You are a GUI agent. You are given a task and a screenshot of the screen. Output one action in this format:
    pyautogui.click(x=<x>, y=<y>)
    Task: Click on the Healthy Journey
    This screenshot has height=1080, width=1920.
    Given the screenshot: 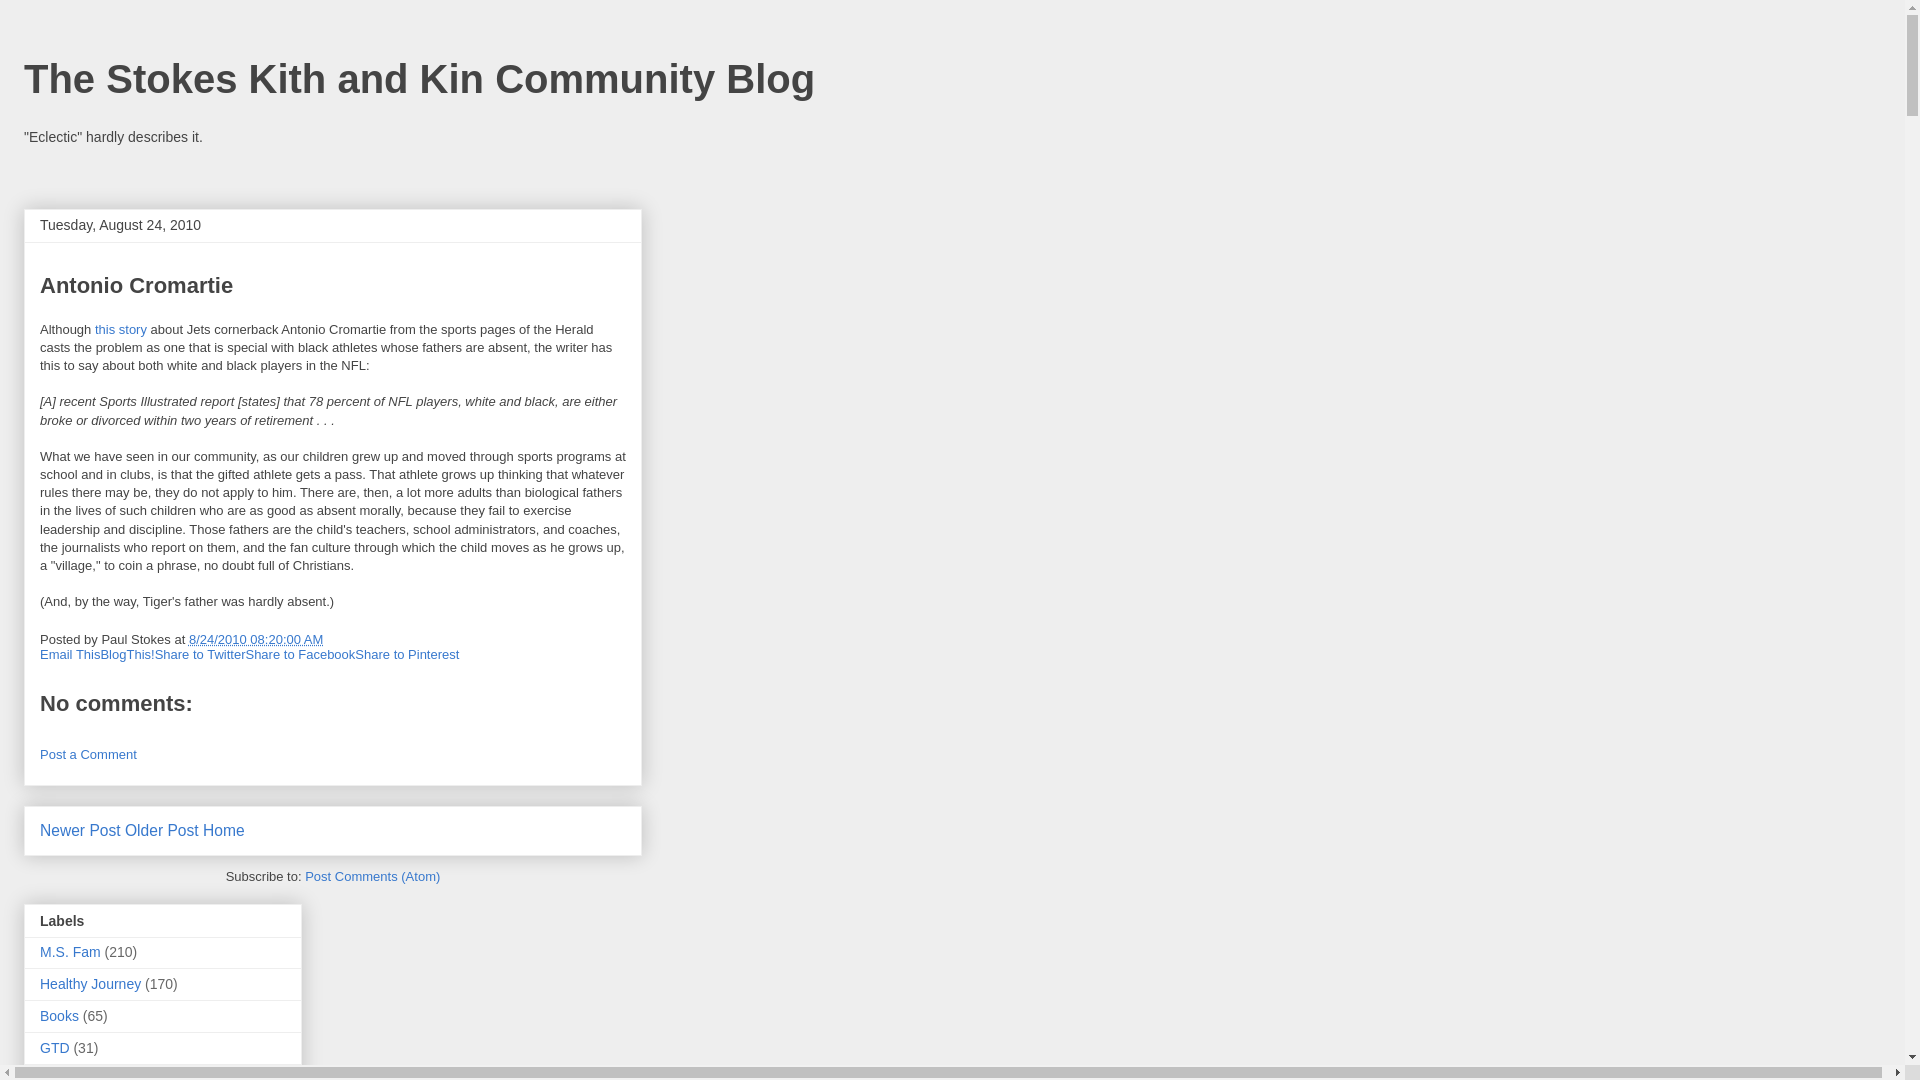 What is the action you would take?
    pyautogui.click(x=90, y=984)
    